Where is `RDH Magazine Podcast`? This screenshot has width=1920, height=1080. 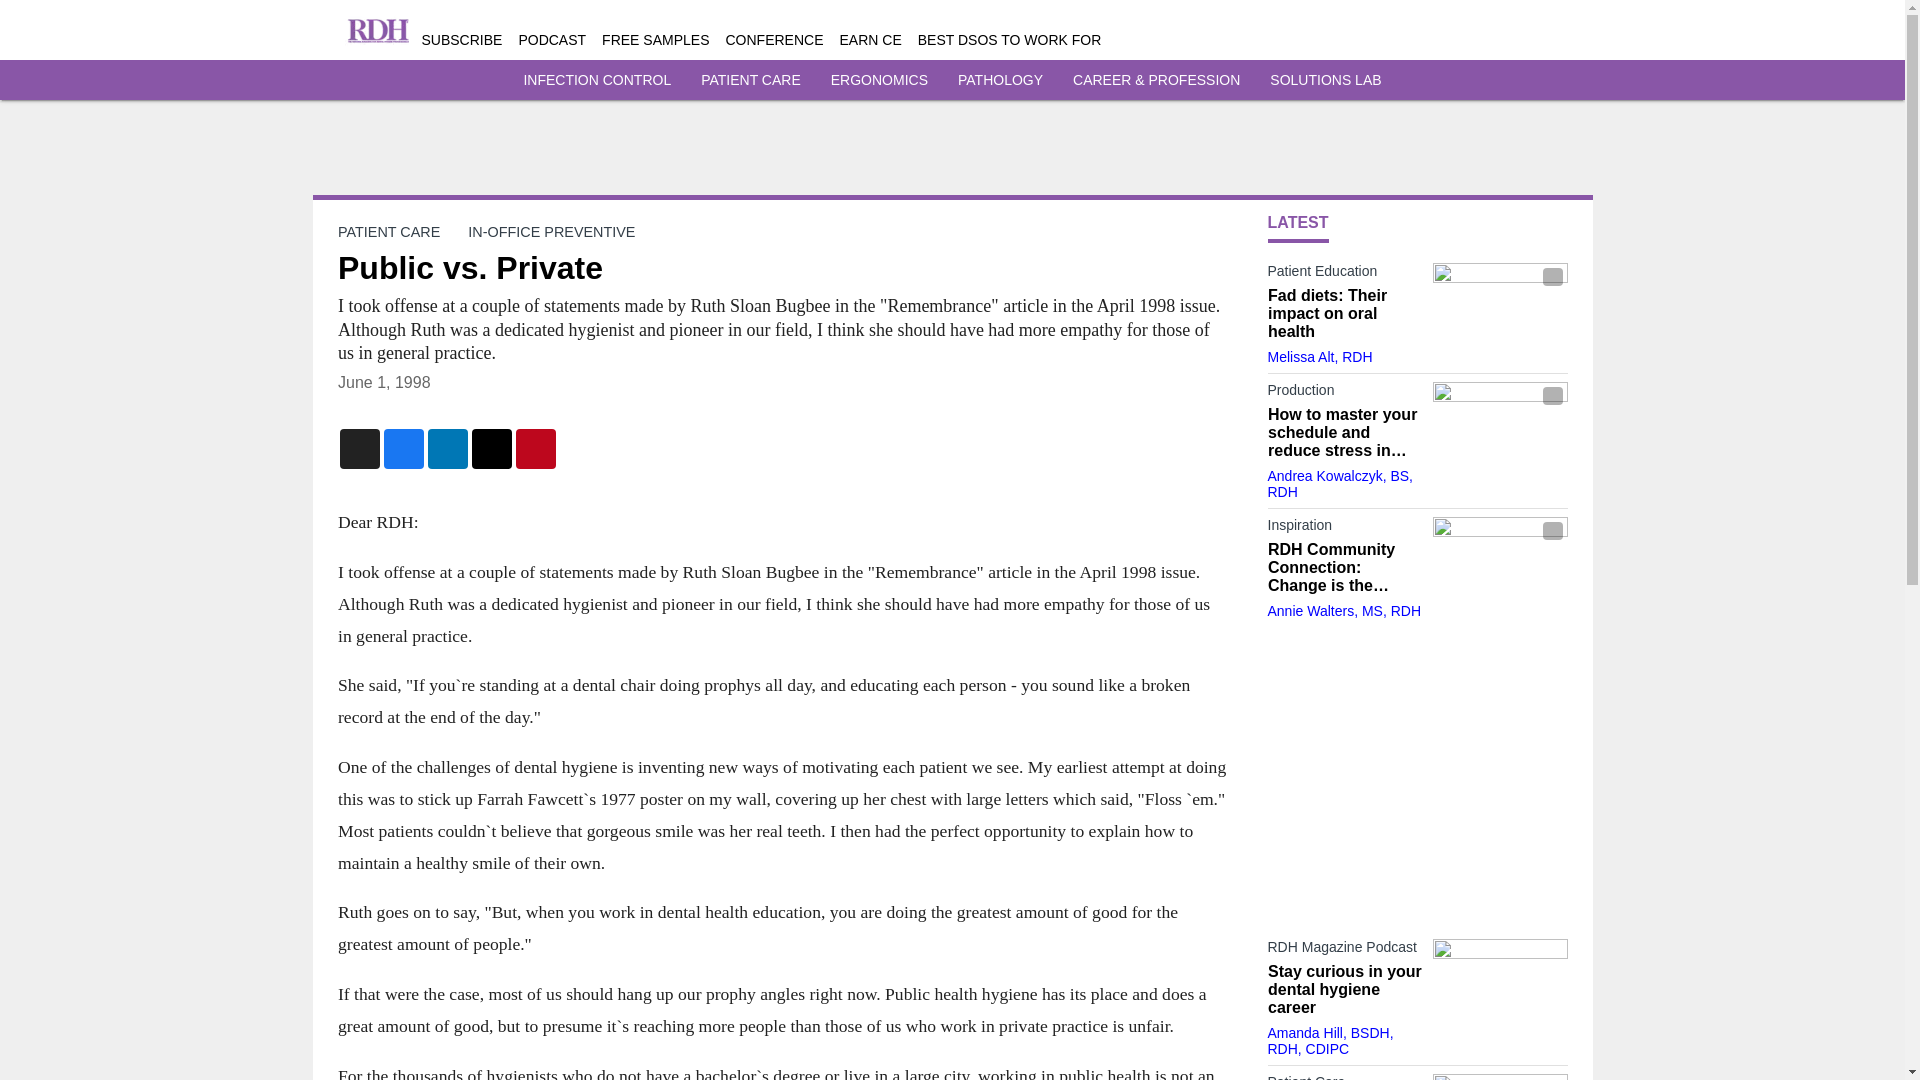 RDH Magazine Podcast is located at coordinates (1344, 950).